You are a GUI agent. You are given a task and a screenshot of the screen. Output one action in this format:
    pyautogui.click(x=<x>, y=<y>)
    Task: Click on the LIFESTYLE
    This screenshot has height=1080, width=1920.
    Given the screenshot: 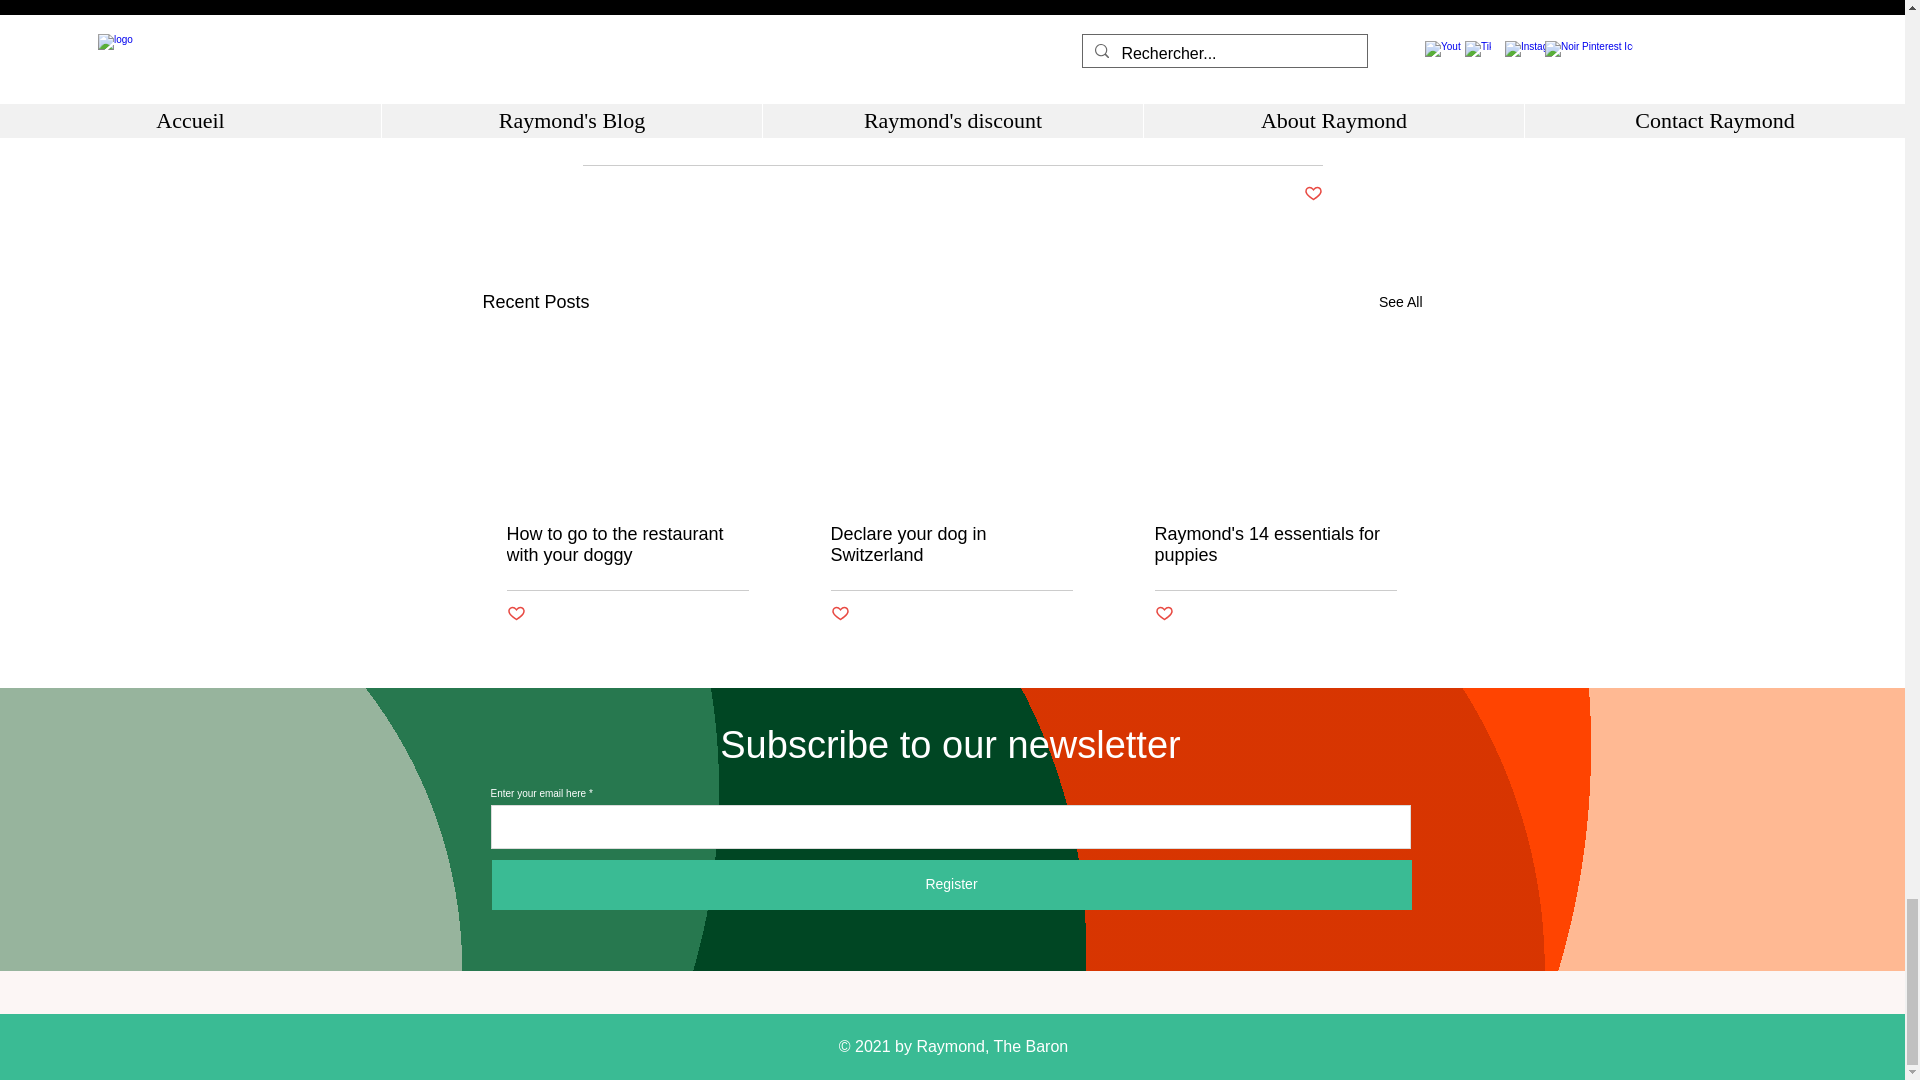 What is the action you would take?
    pyautogui.click(x=1286, y=134)
    